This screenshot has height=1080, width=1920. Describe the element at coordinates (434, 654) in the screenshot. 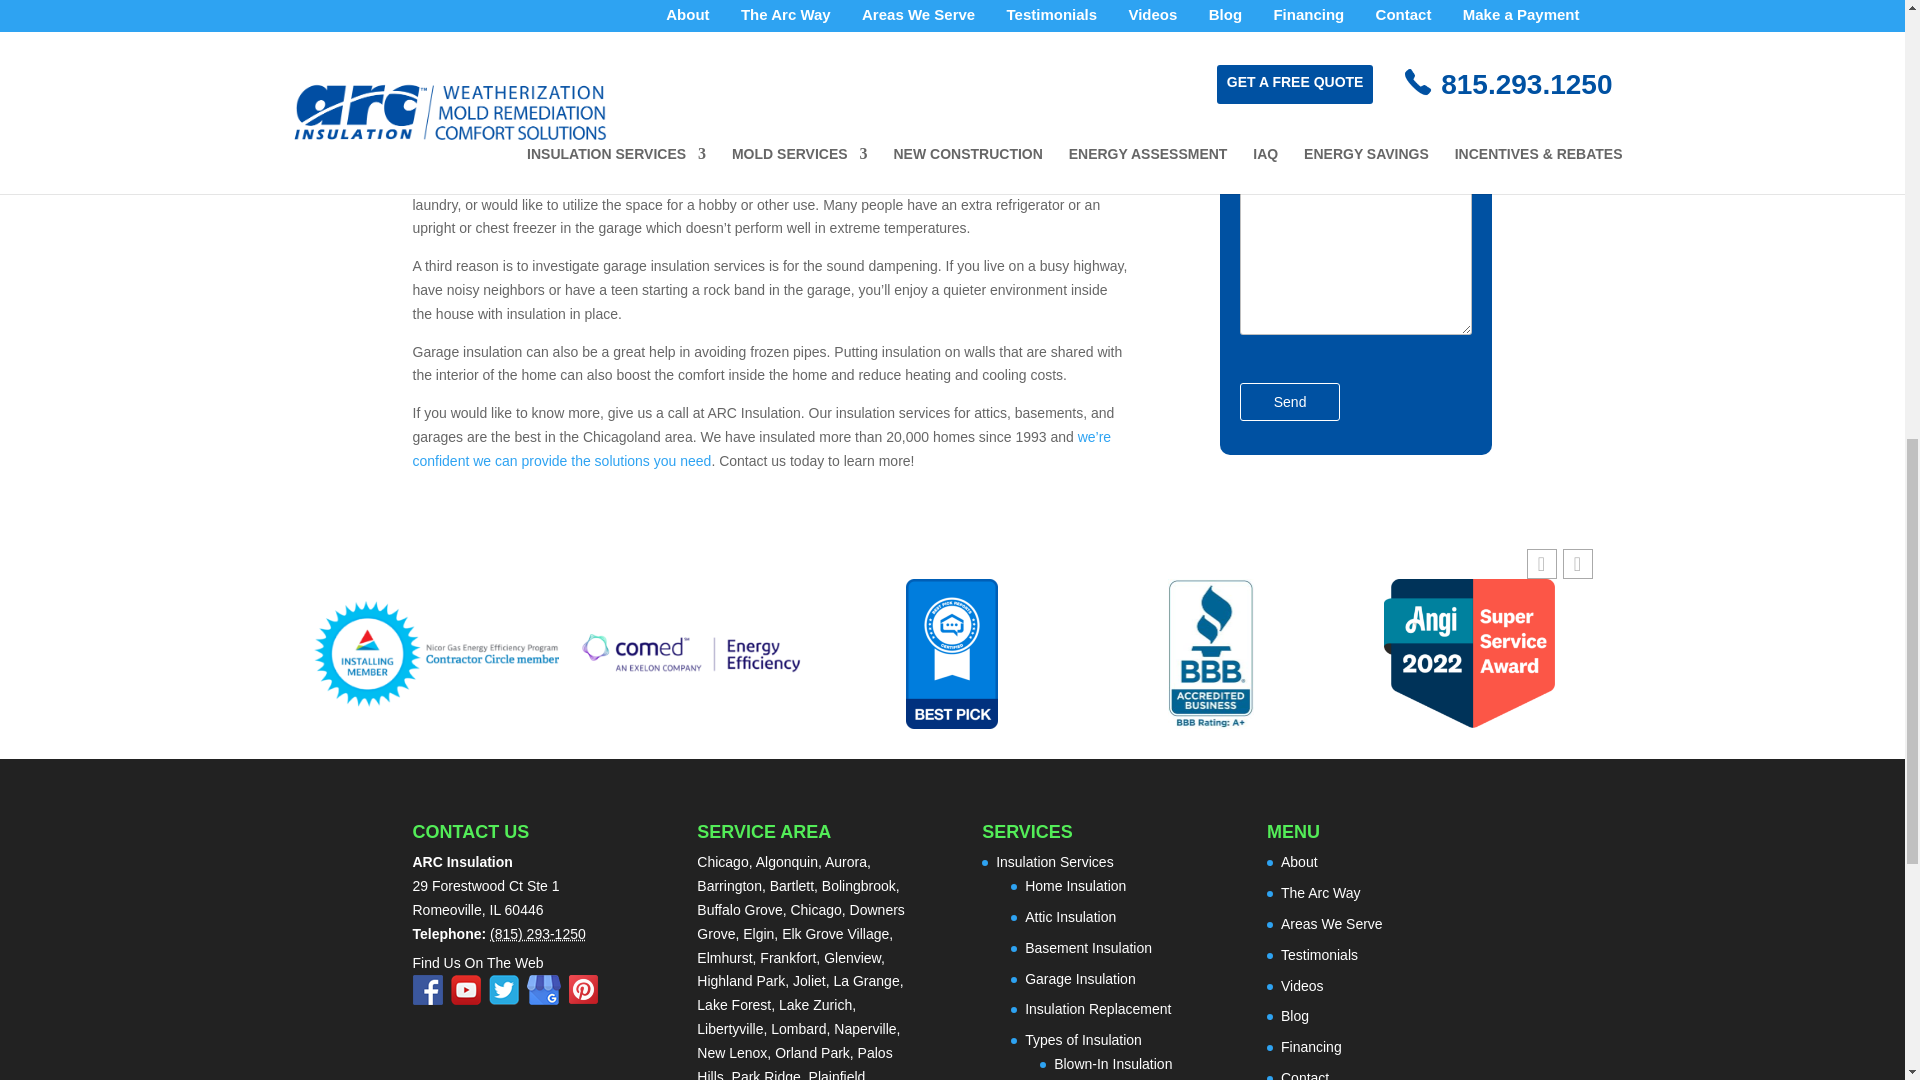

I see `Nicor Gas` at that location.